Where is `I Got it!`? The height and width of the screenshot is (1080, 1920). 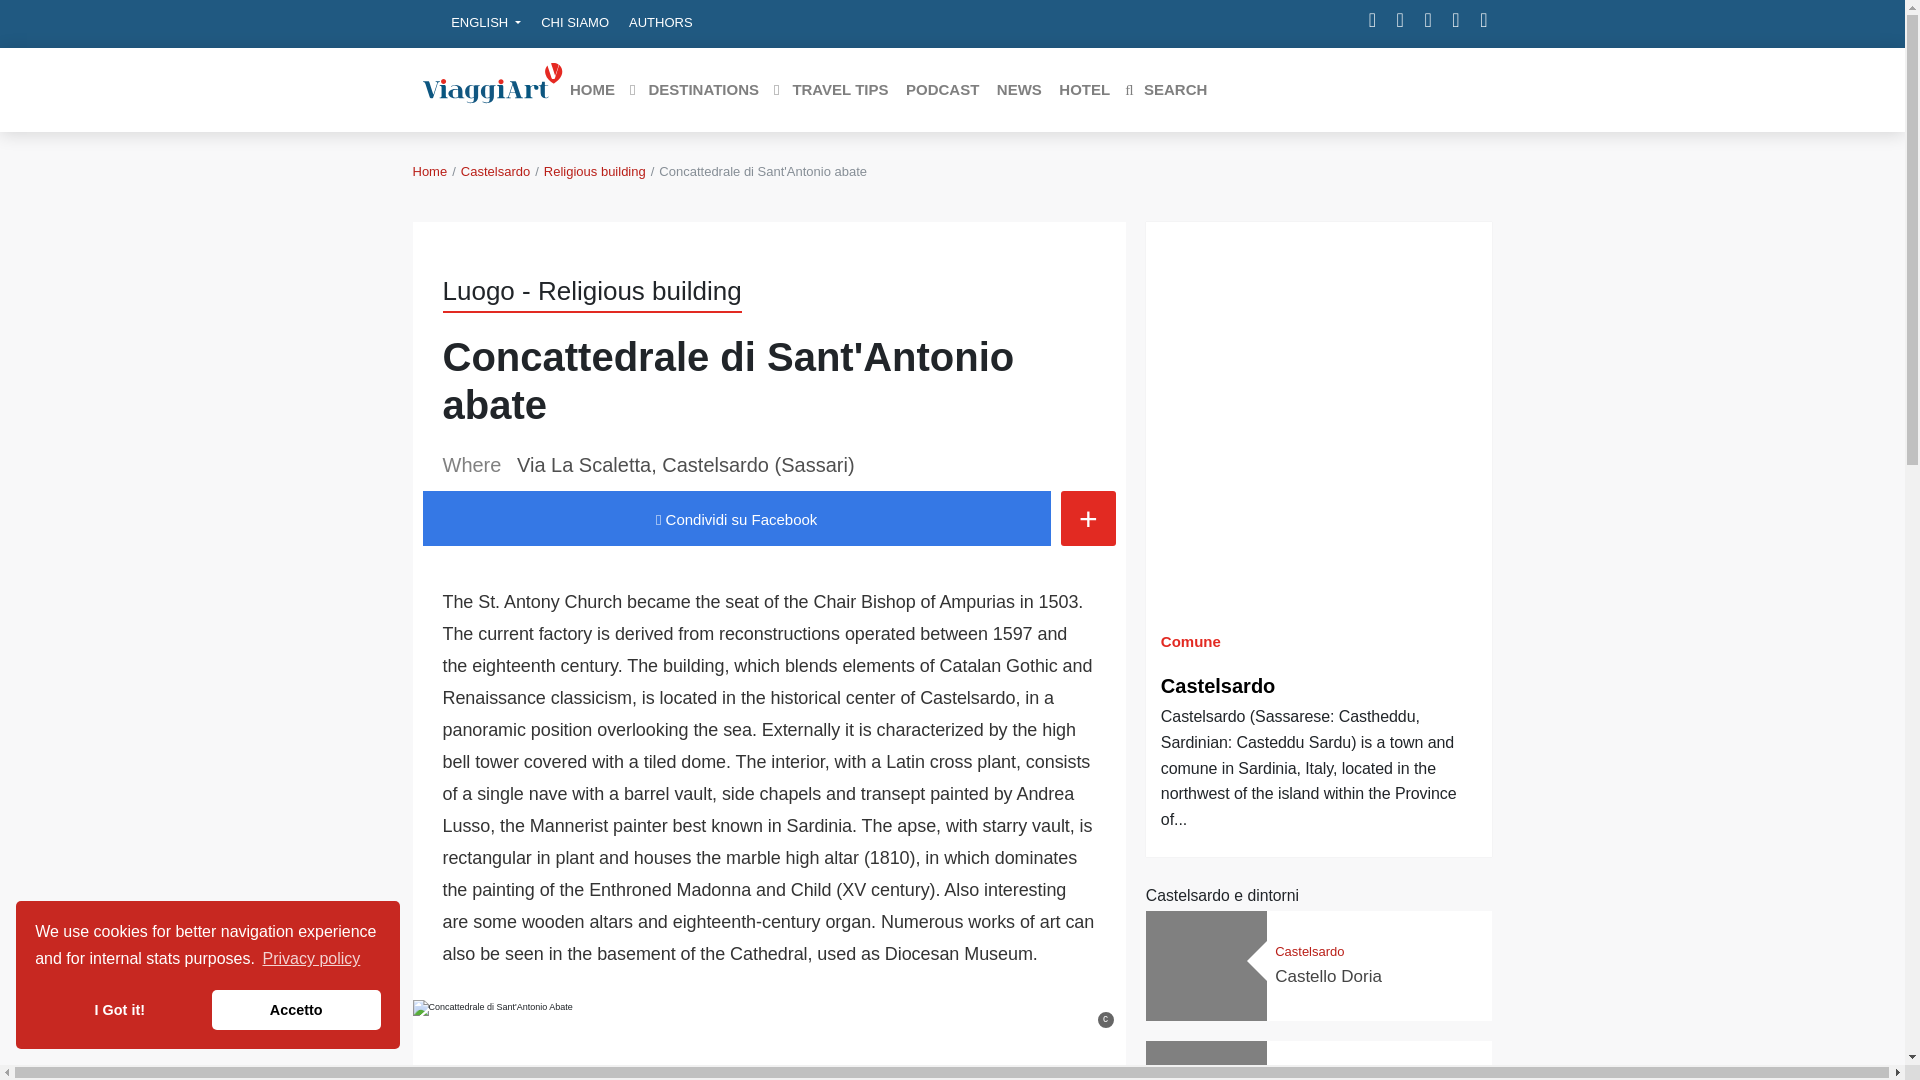 I Got it! is located at coordinates (118, 1010).